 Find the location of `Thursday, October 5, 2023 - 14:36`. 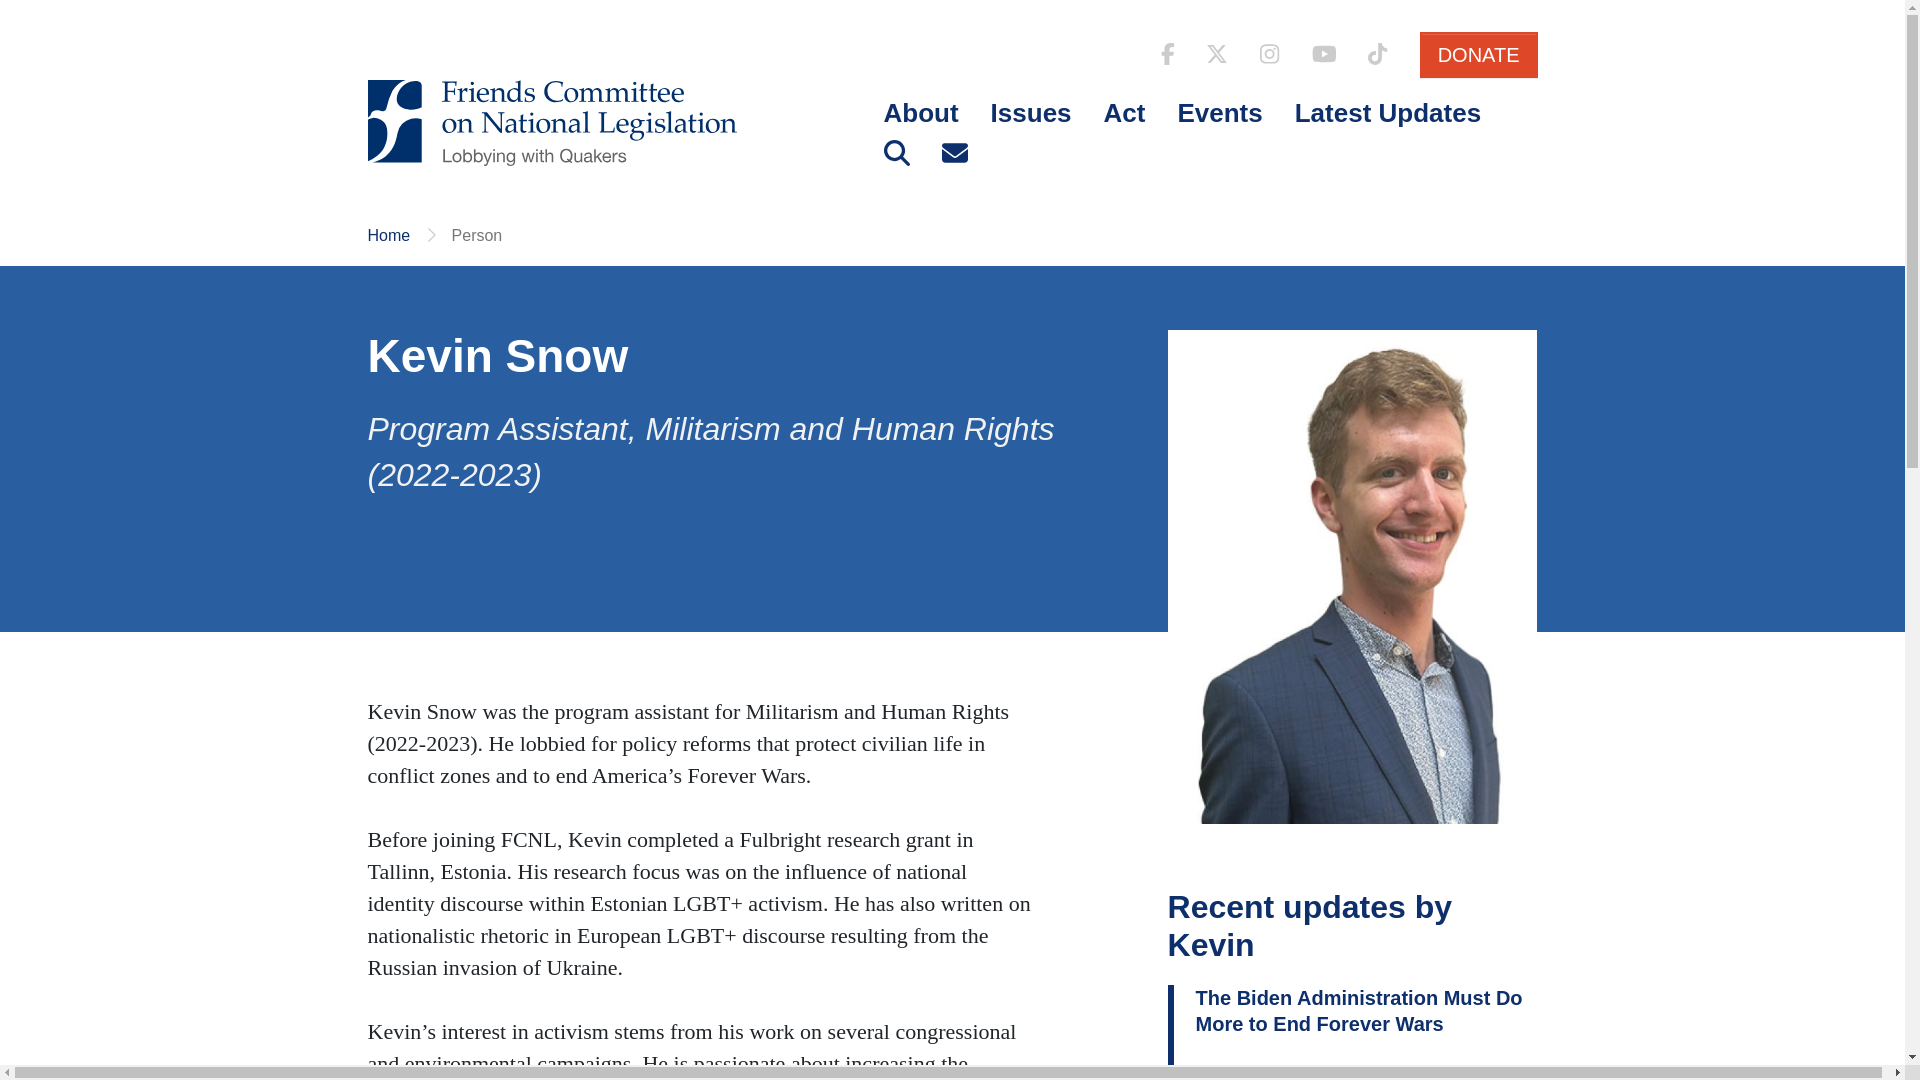

Thursday, October 5, 2023 - 14:36 is located at coordinates (1264, 1072).